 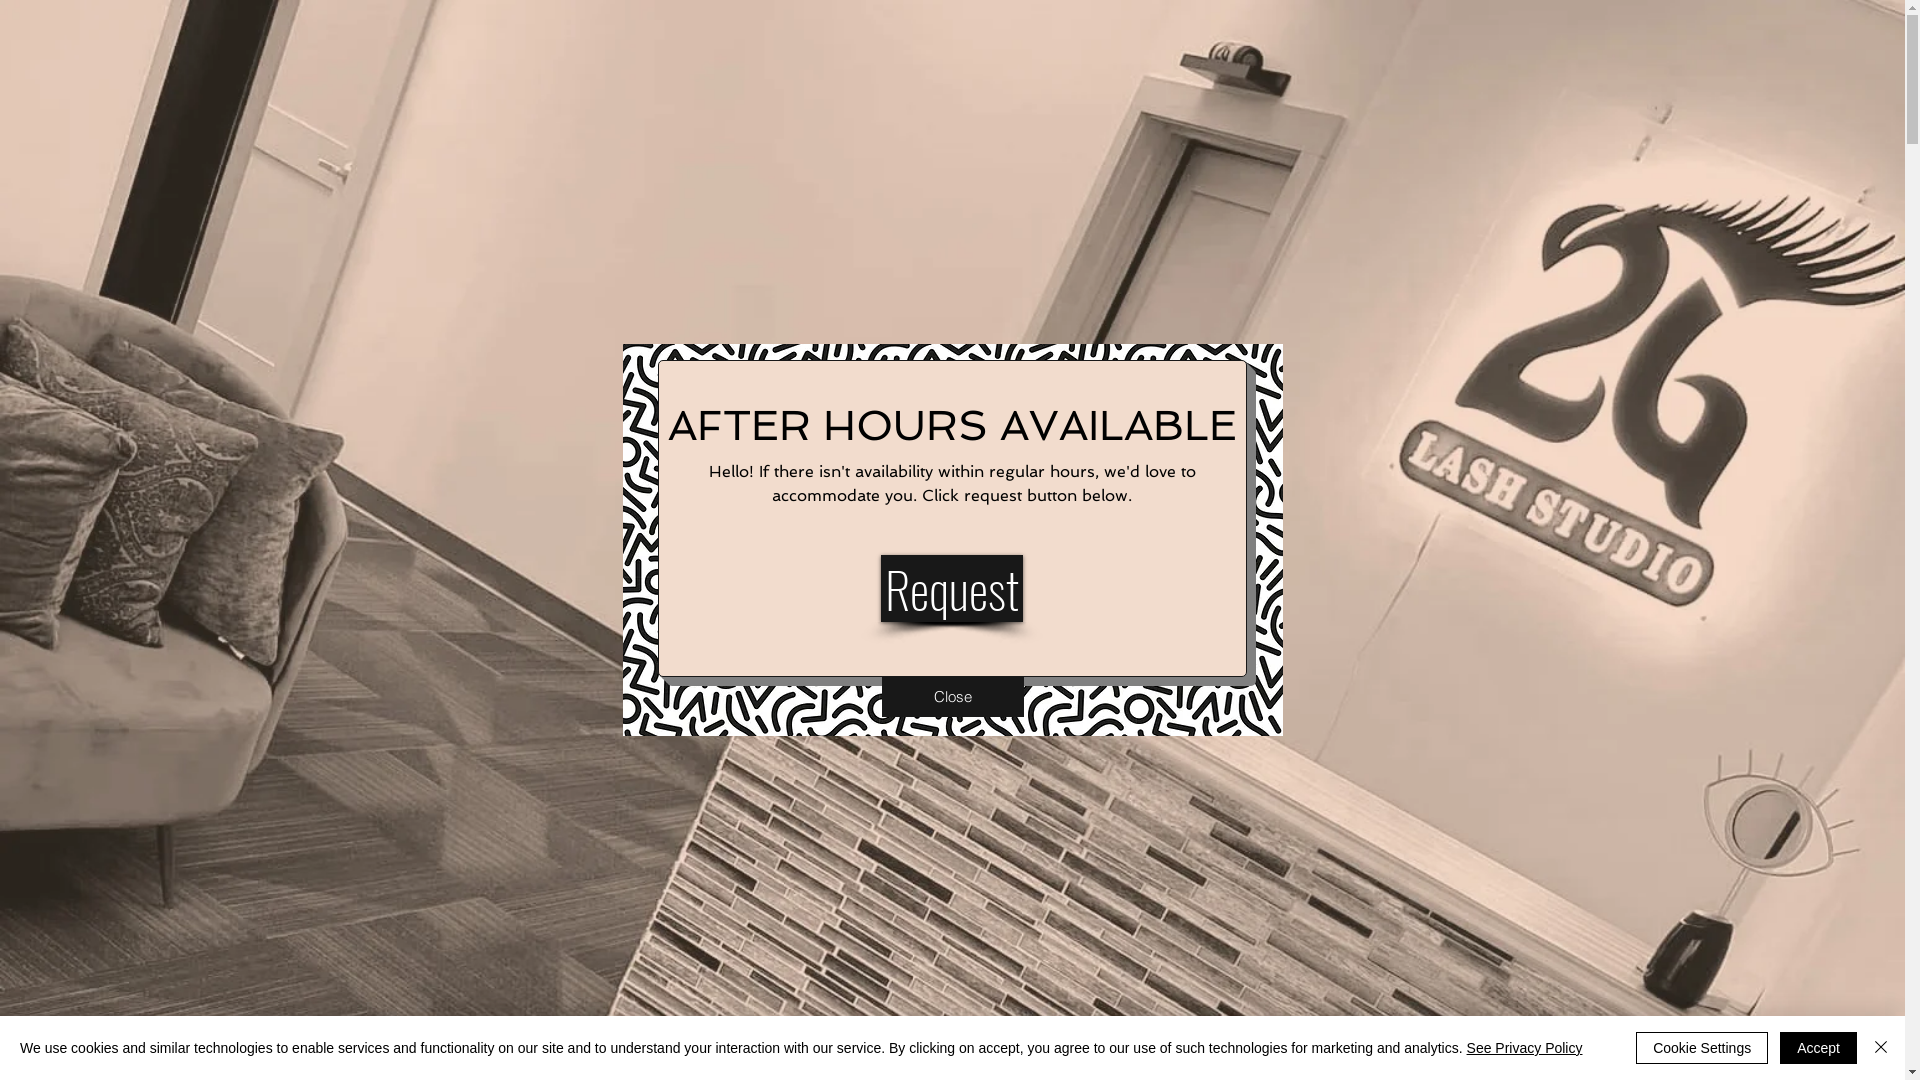 I want to click on Request, so click(x=951, y=588).